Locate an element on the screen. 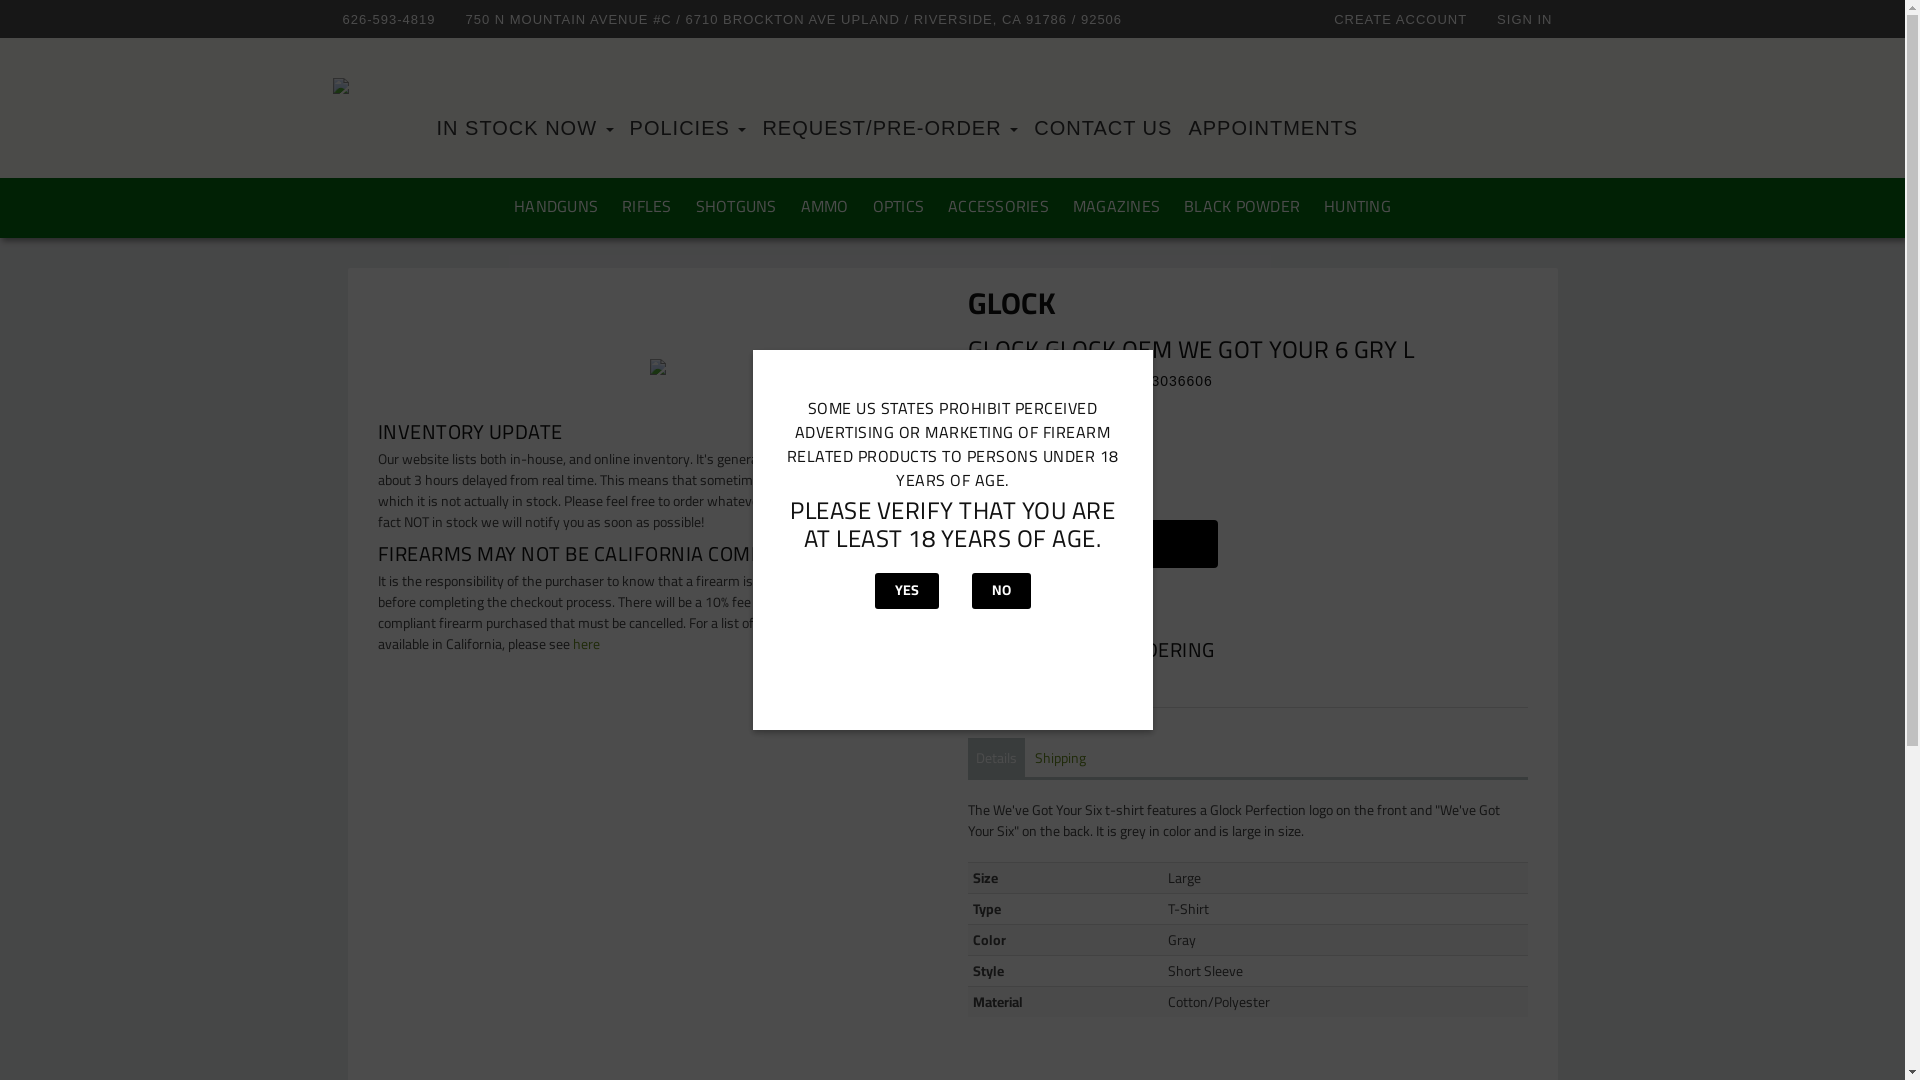 The width and height of the screenshot is (1920, 1080). Details is located at coordinates (996, 758).